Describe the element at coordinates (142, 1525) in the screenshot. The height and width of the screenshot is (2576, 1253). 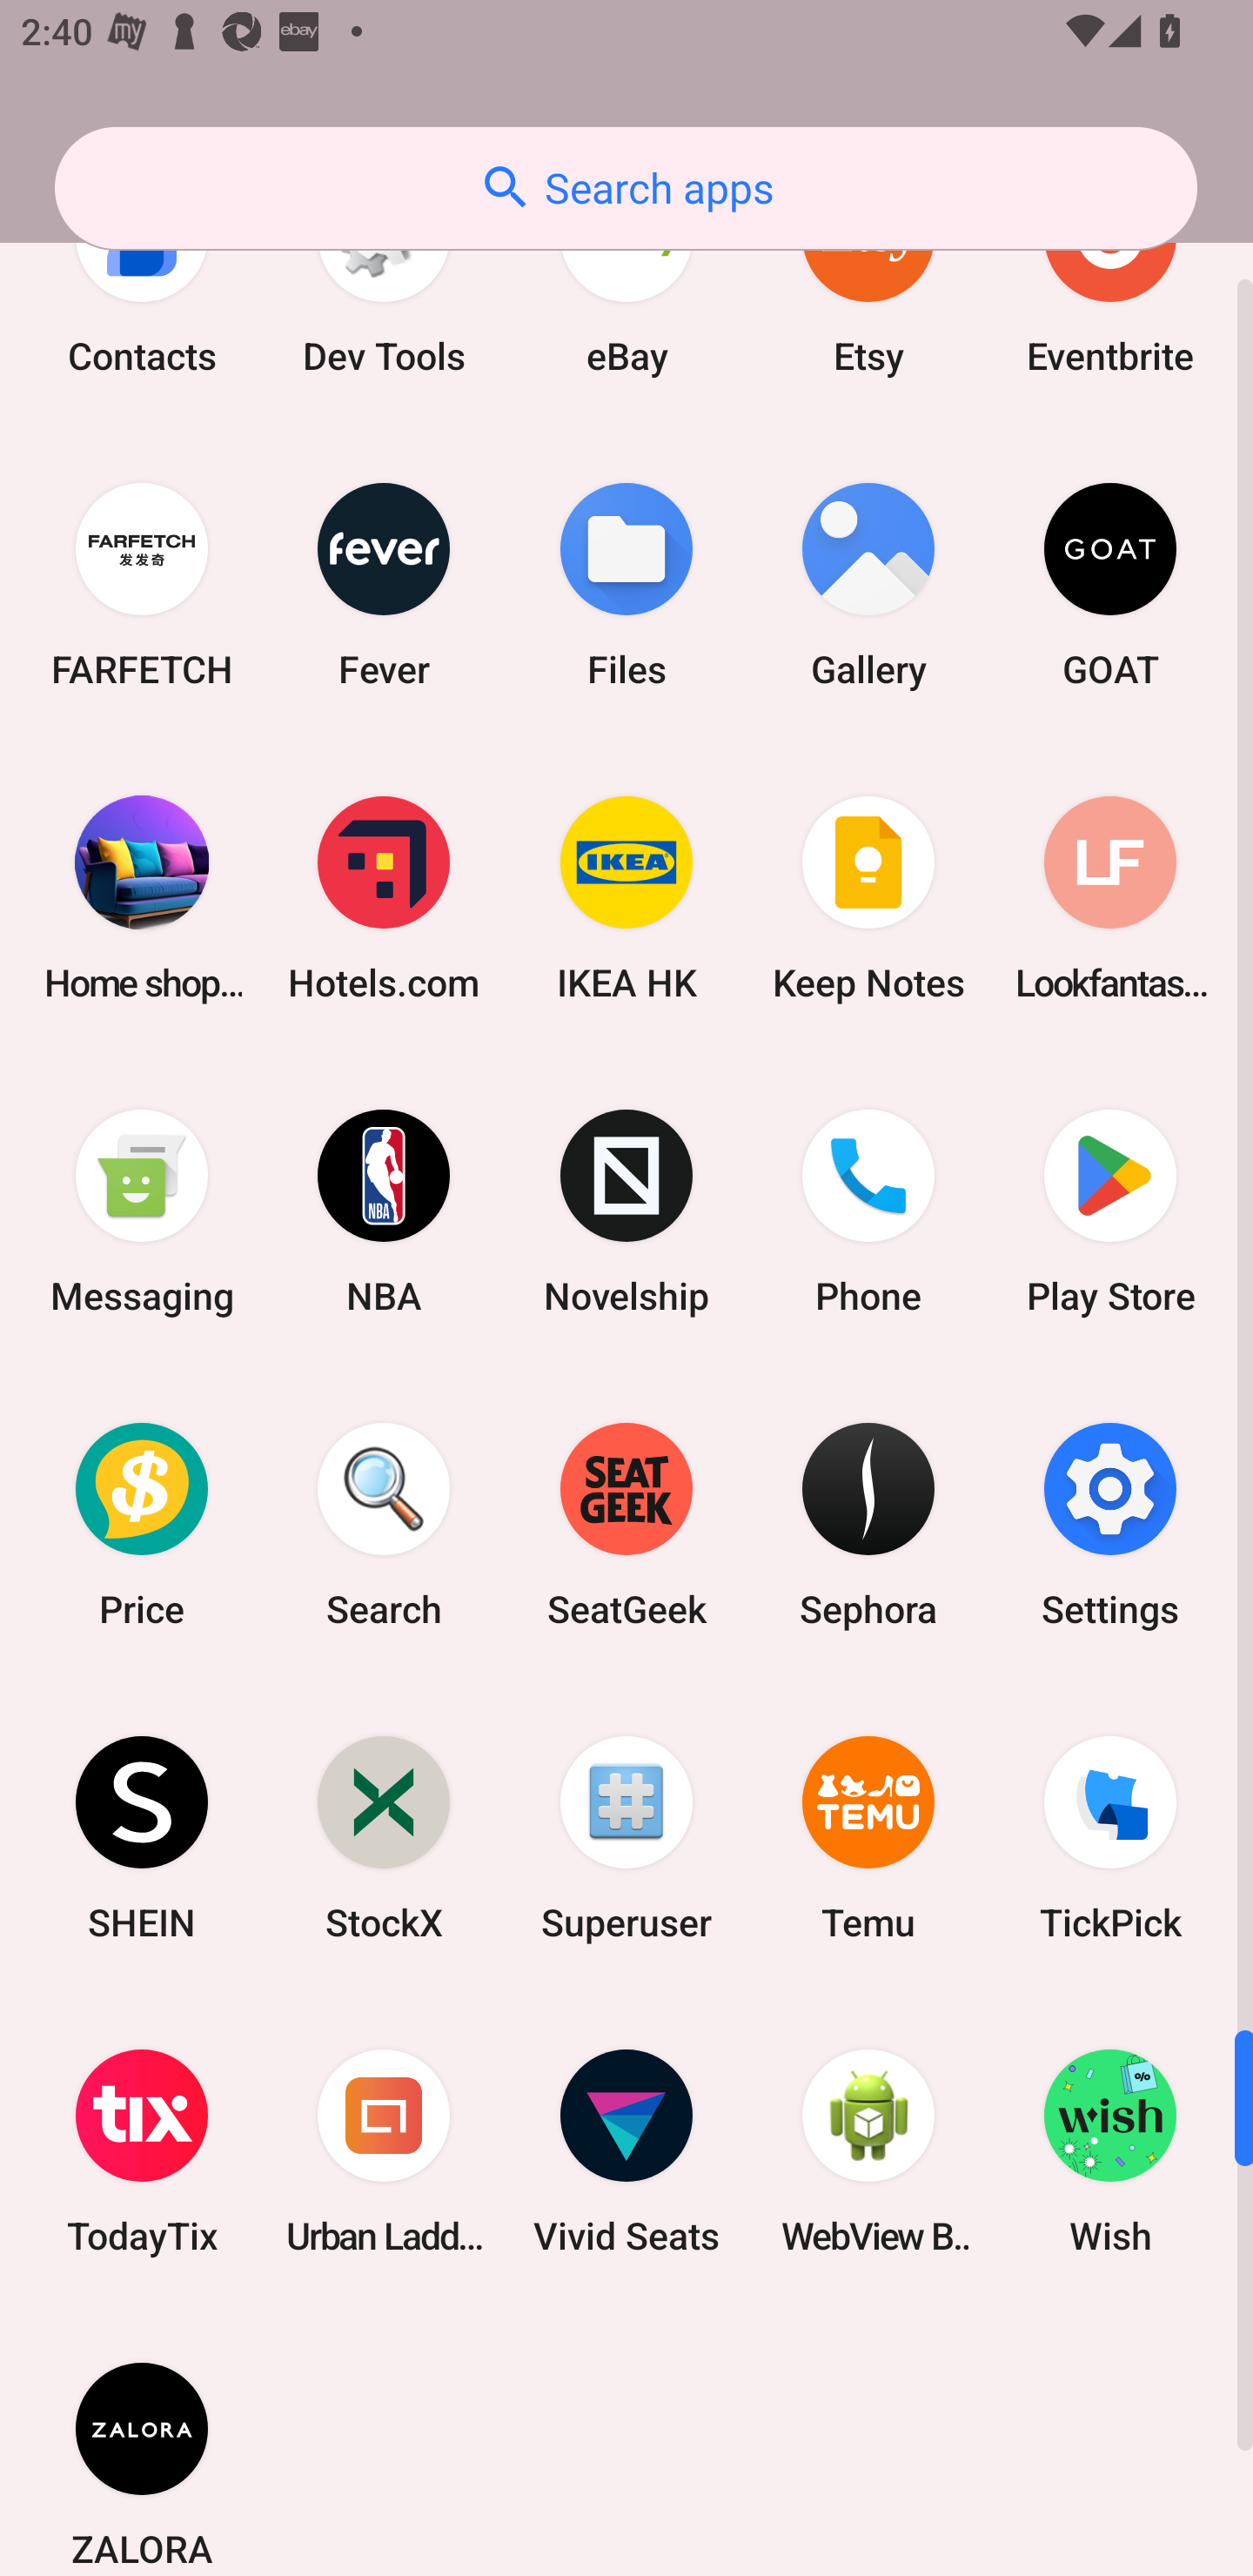
I see `Price` at that location.